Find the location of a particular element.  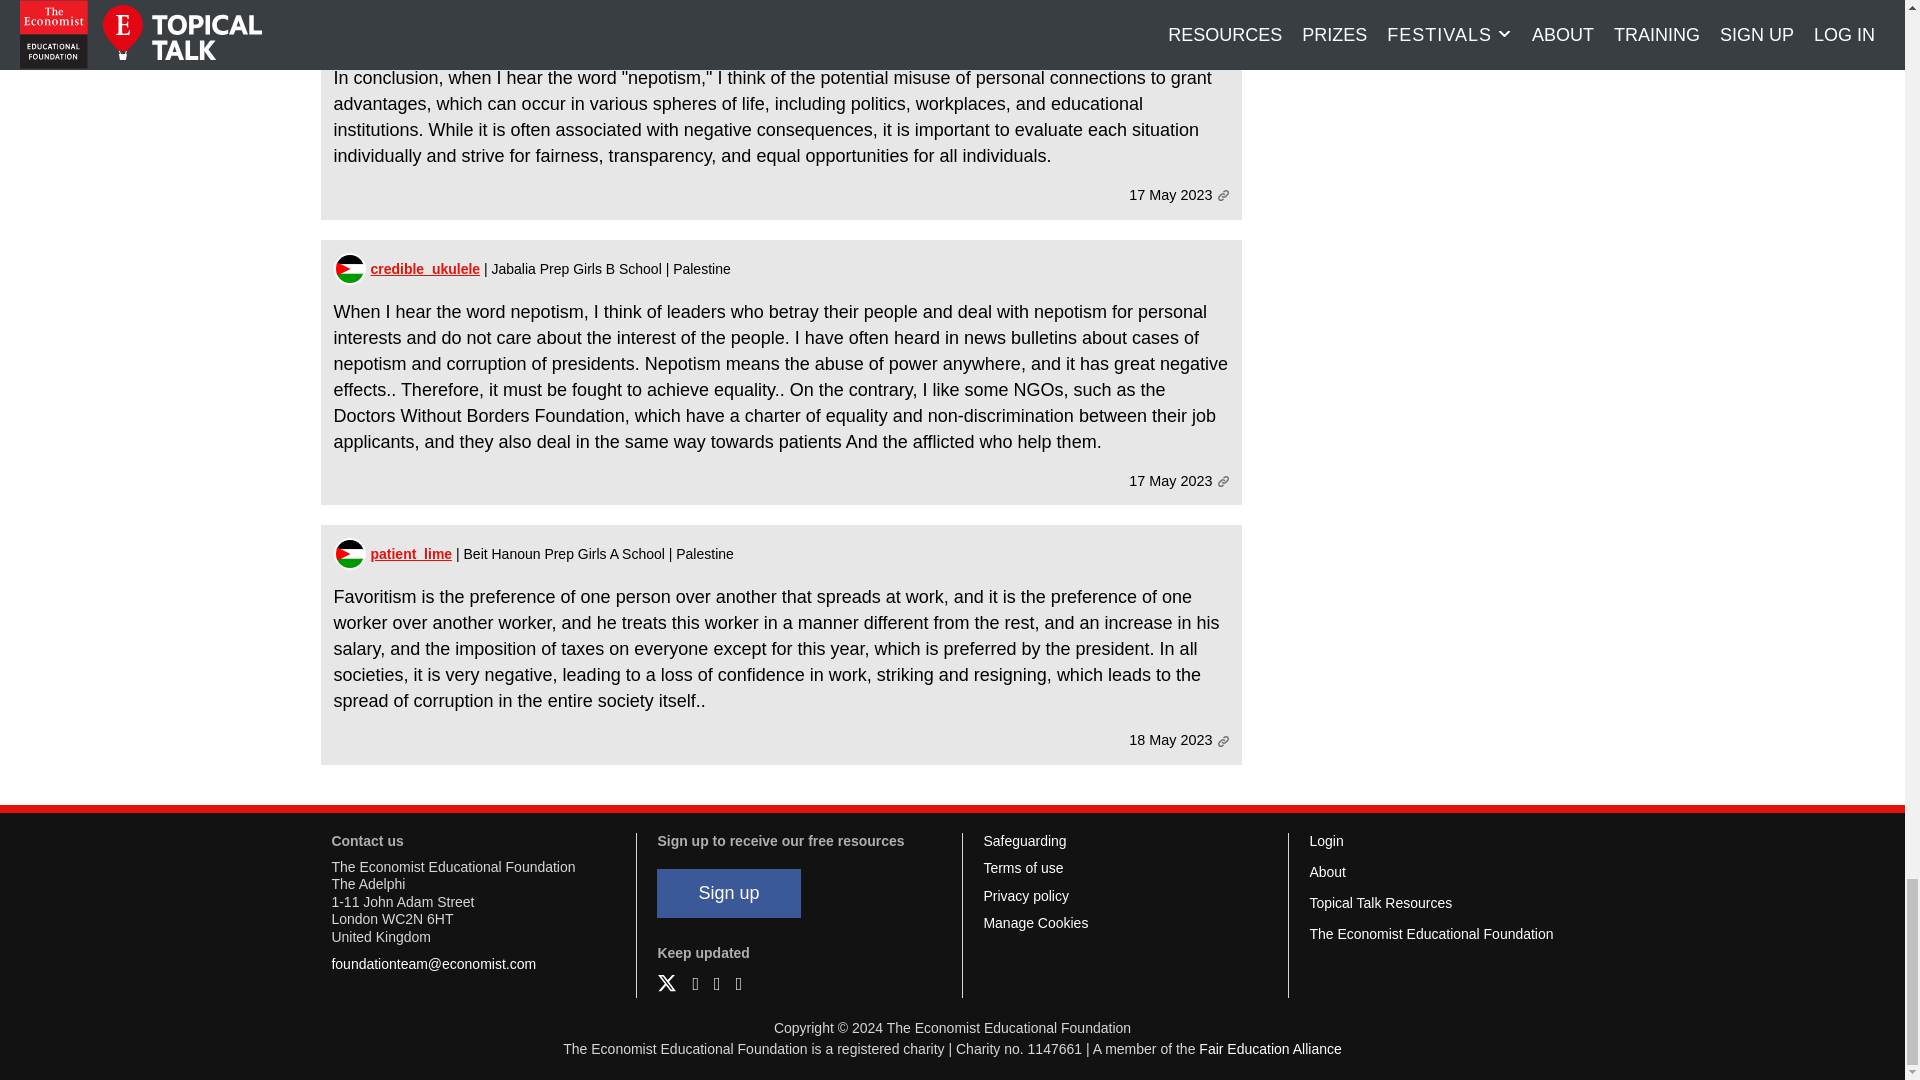

Copy URL to clipboard is located at coordinates (1222, 195).